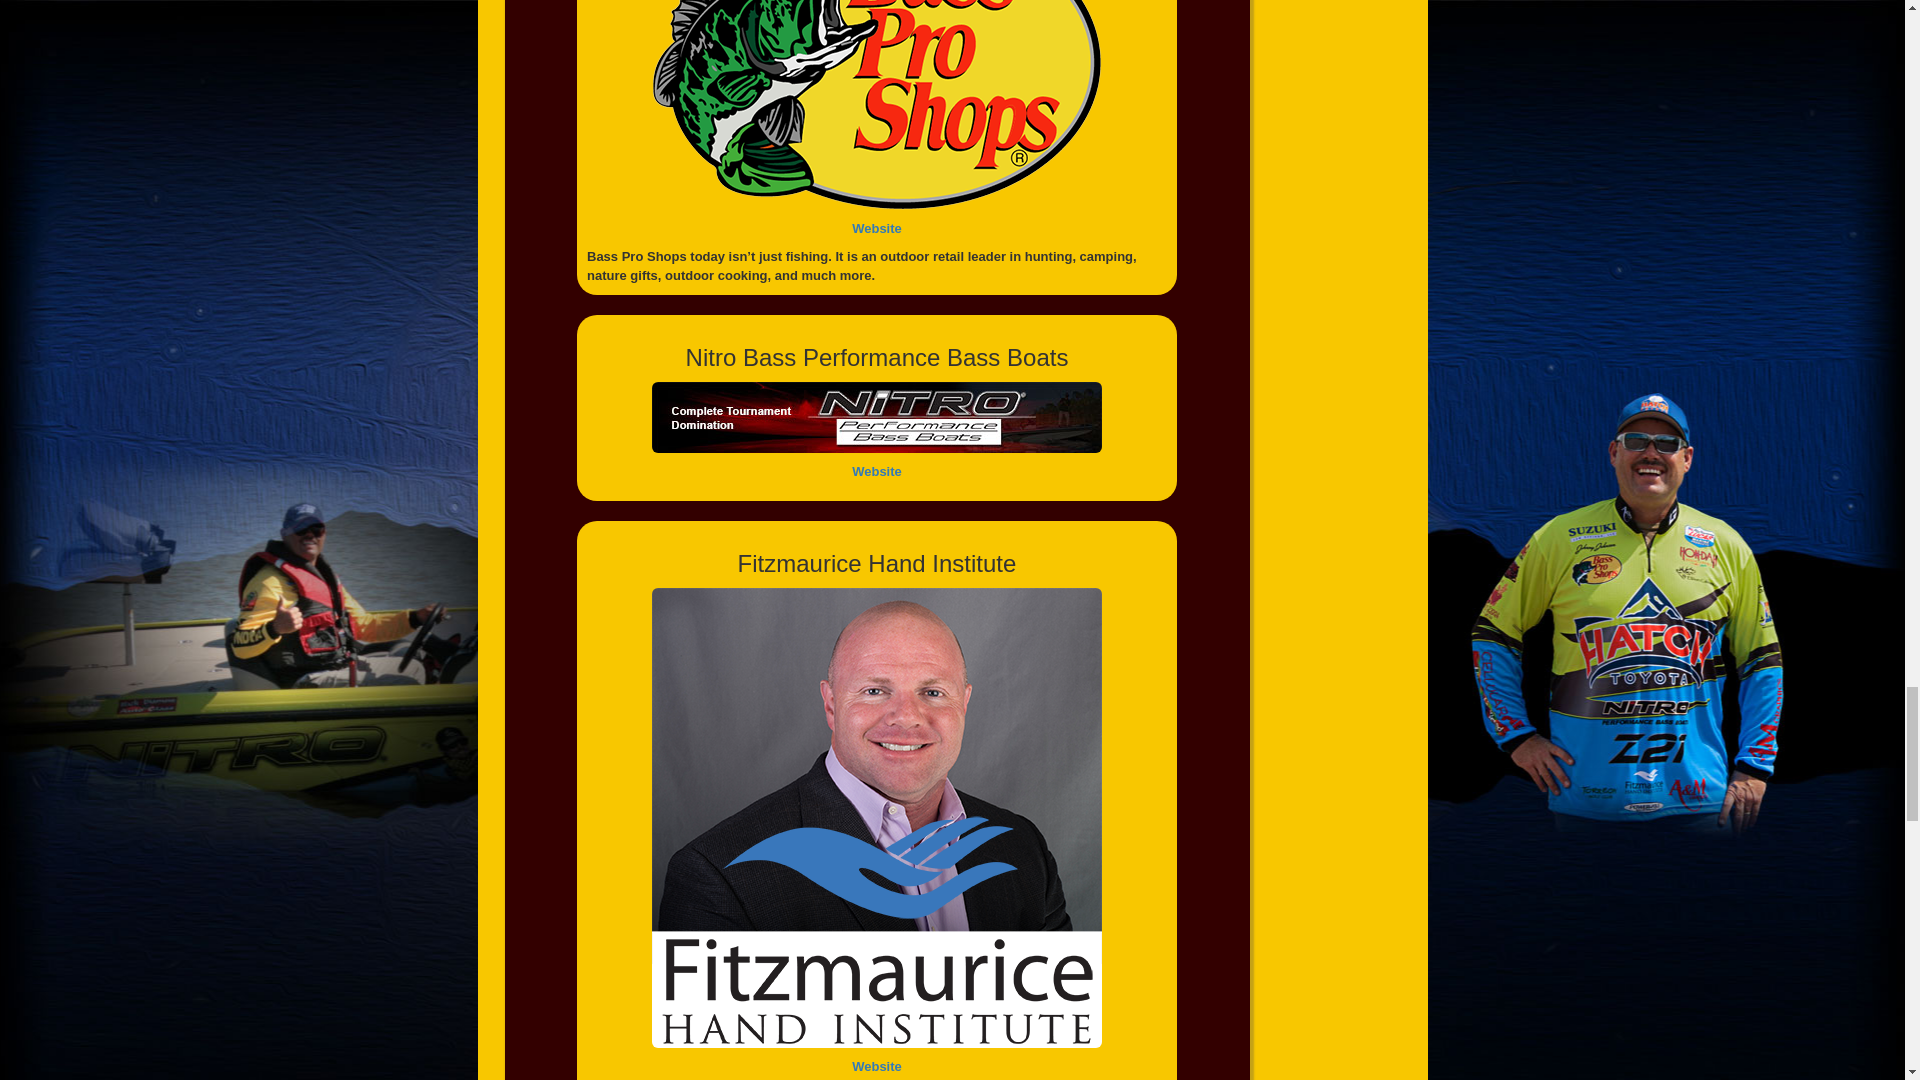 The width and height of the screenshot is (1920, 1080). What do you see at coordinates (877, 472) in the screenshot?
I see `Website` at bounding box center [877, 472].